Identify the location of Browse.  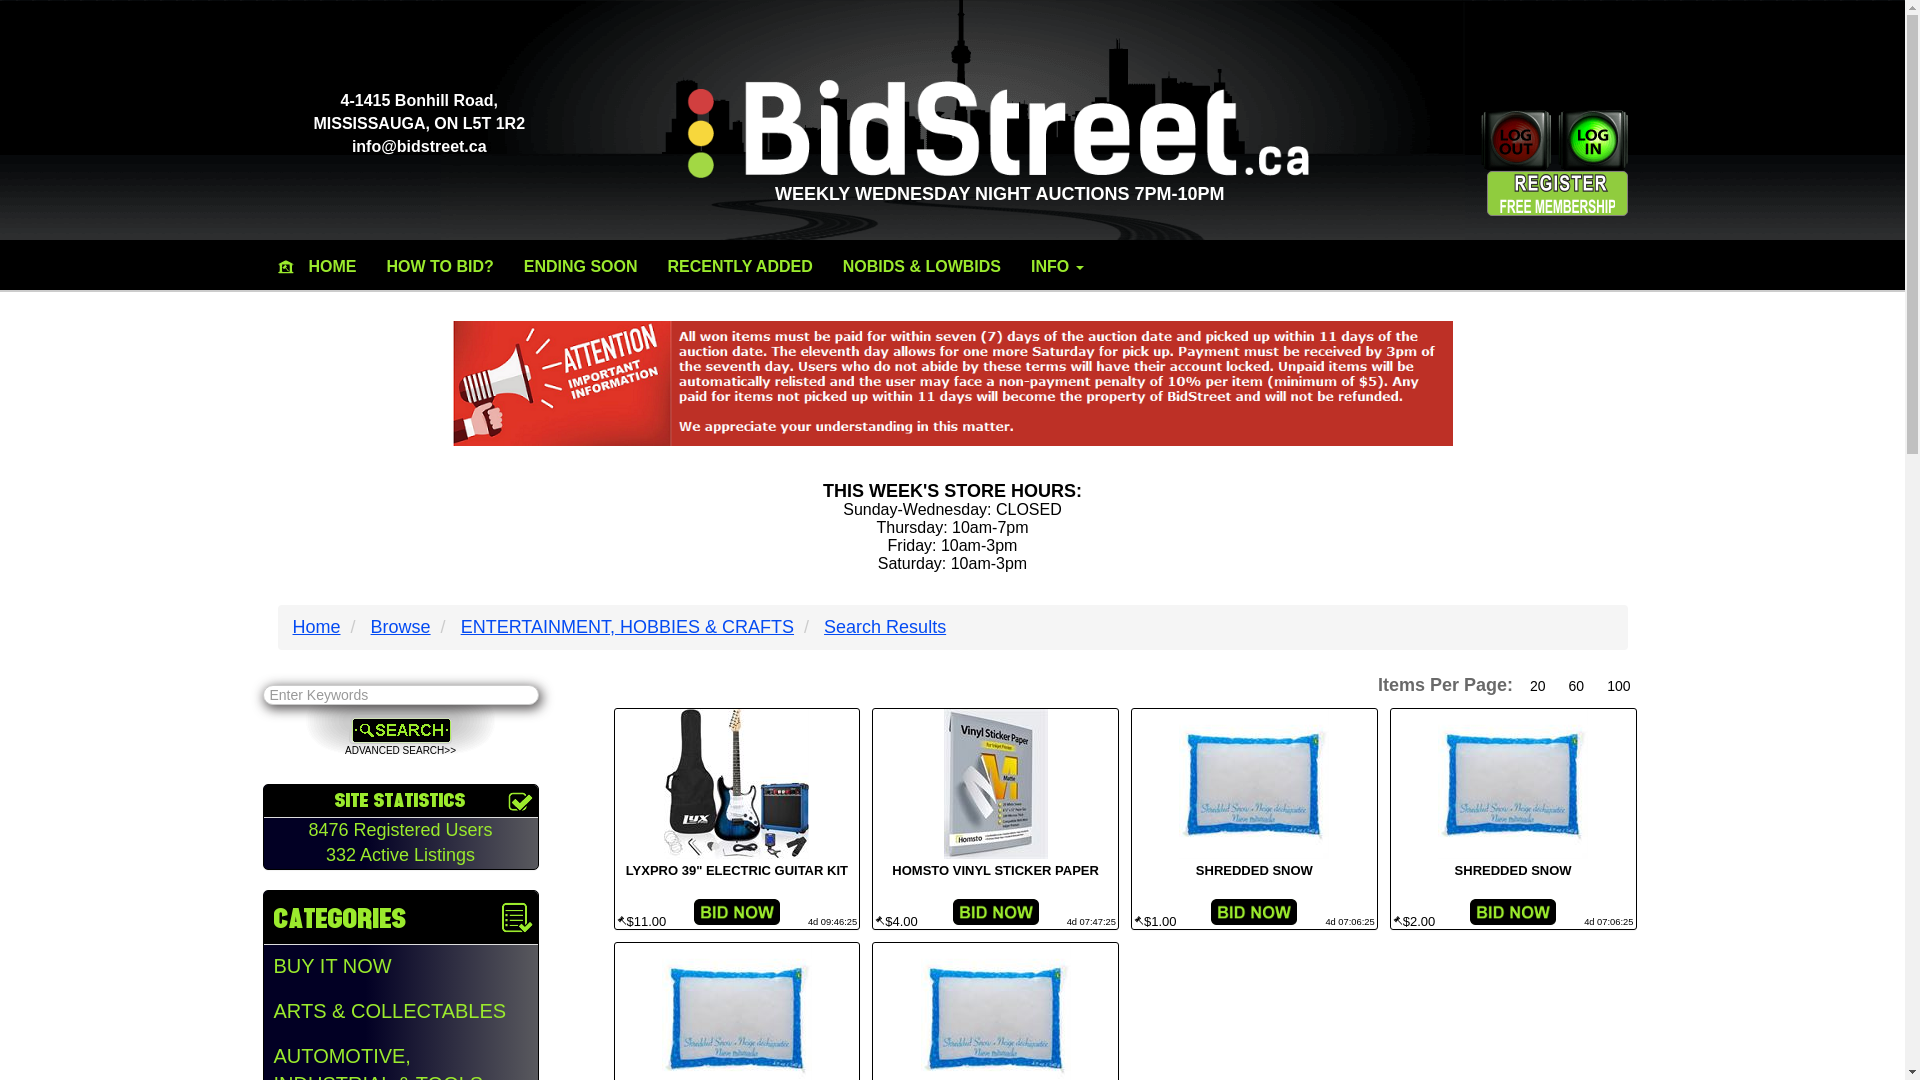
(401, 627).